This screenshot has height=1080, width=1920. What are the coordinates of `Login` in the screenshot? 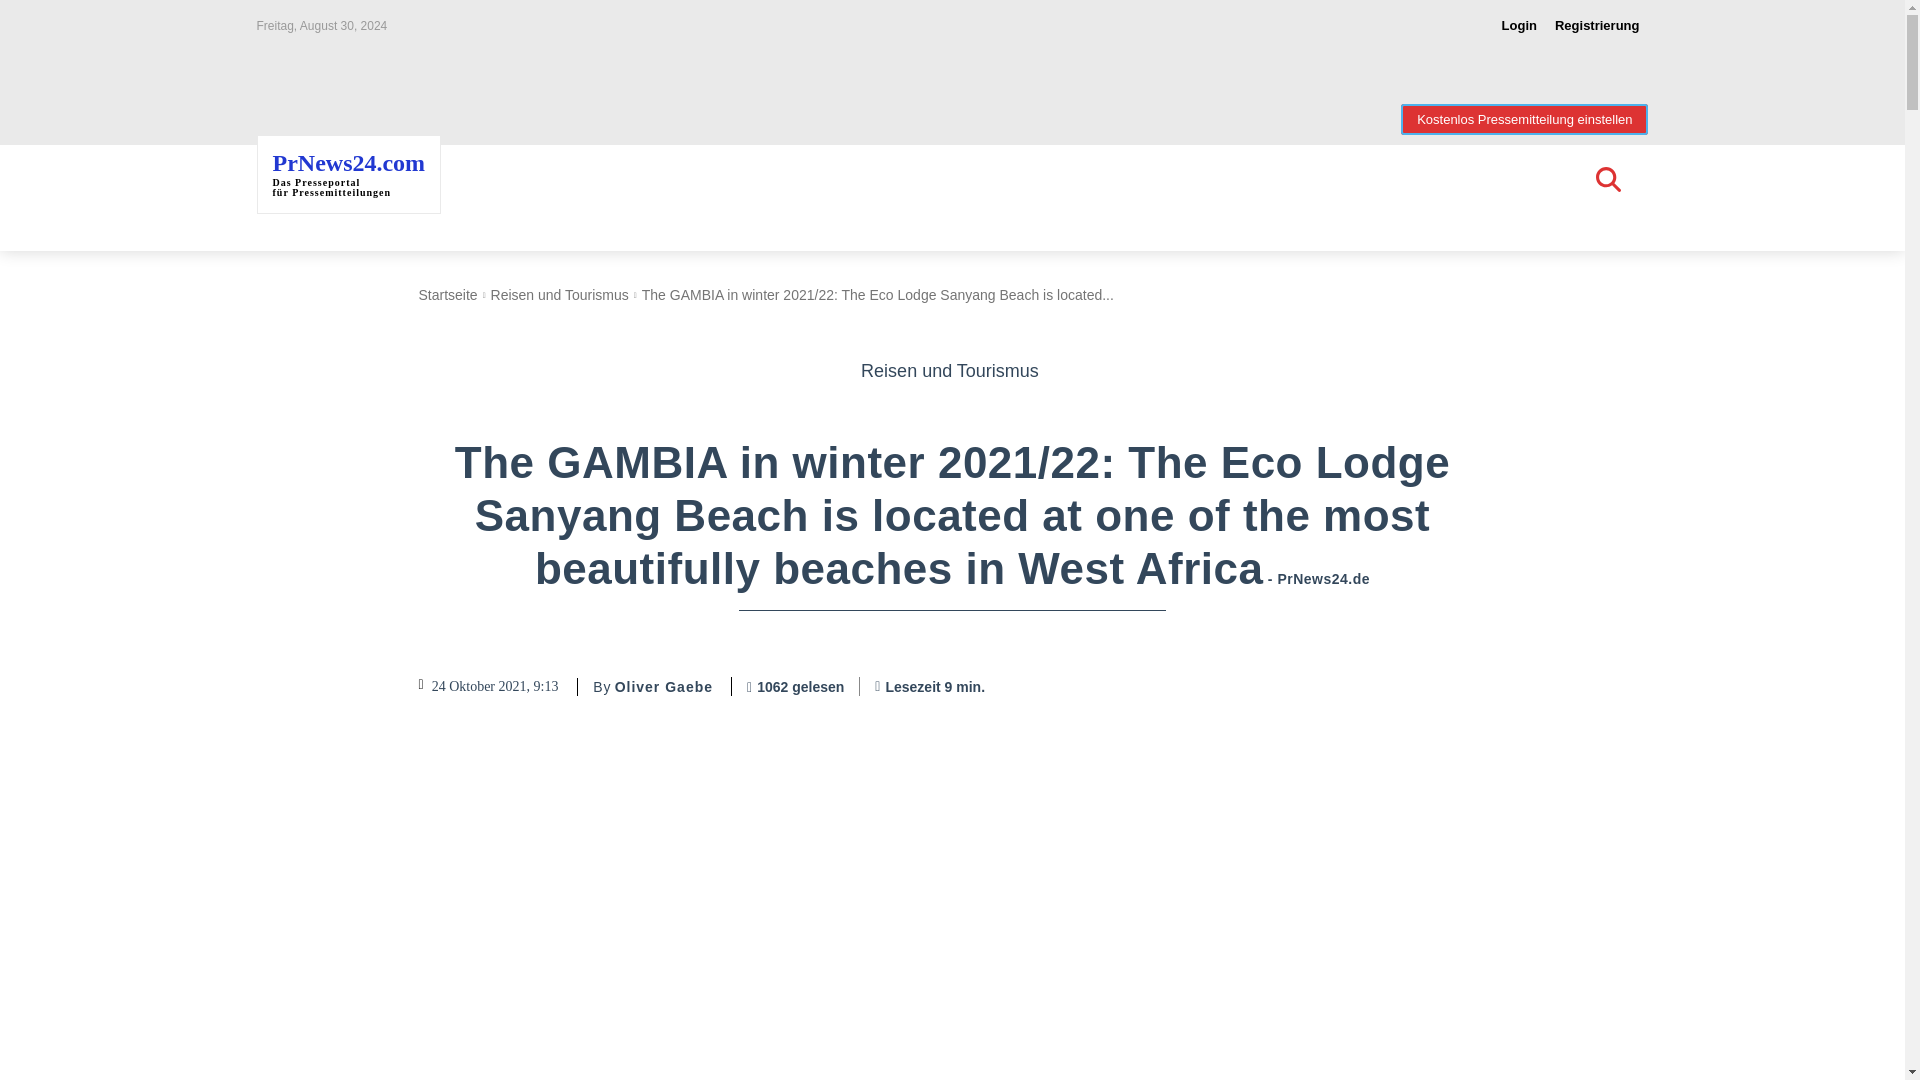 It's located at (1519, 26).